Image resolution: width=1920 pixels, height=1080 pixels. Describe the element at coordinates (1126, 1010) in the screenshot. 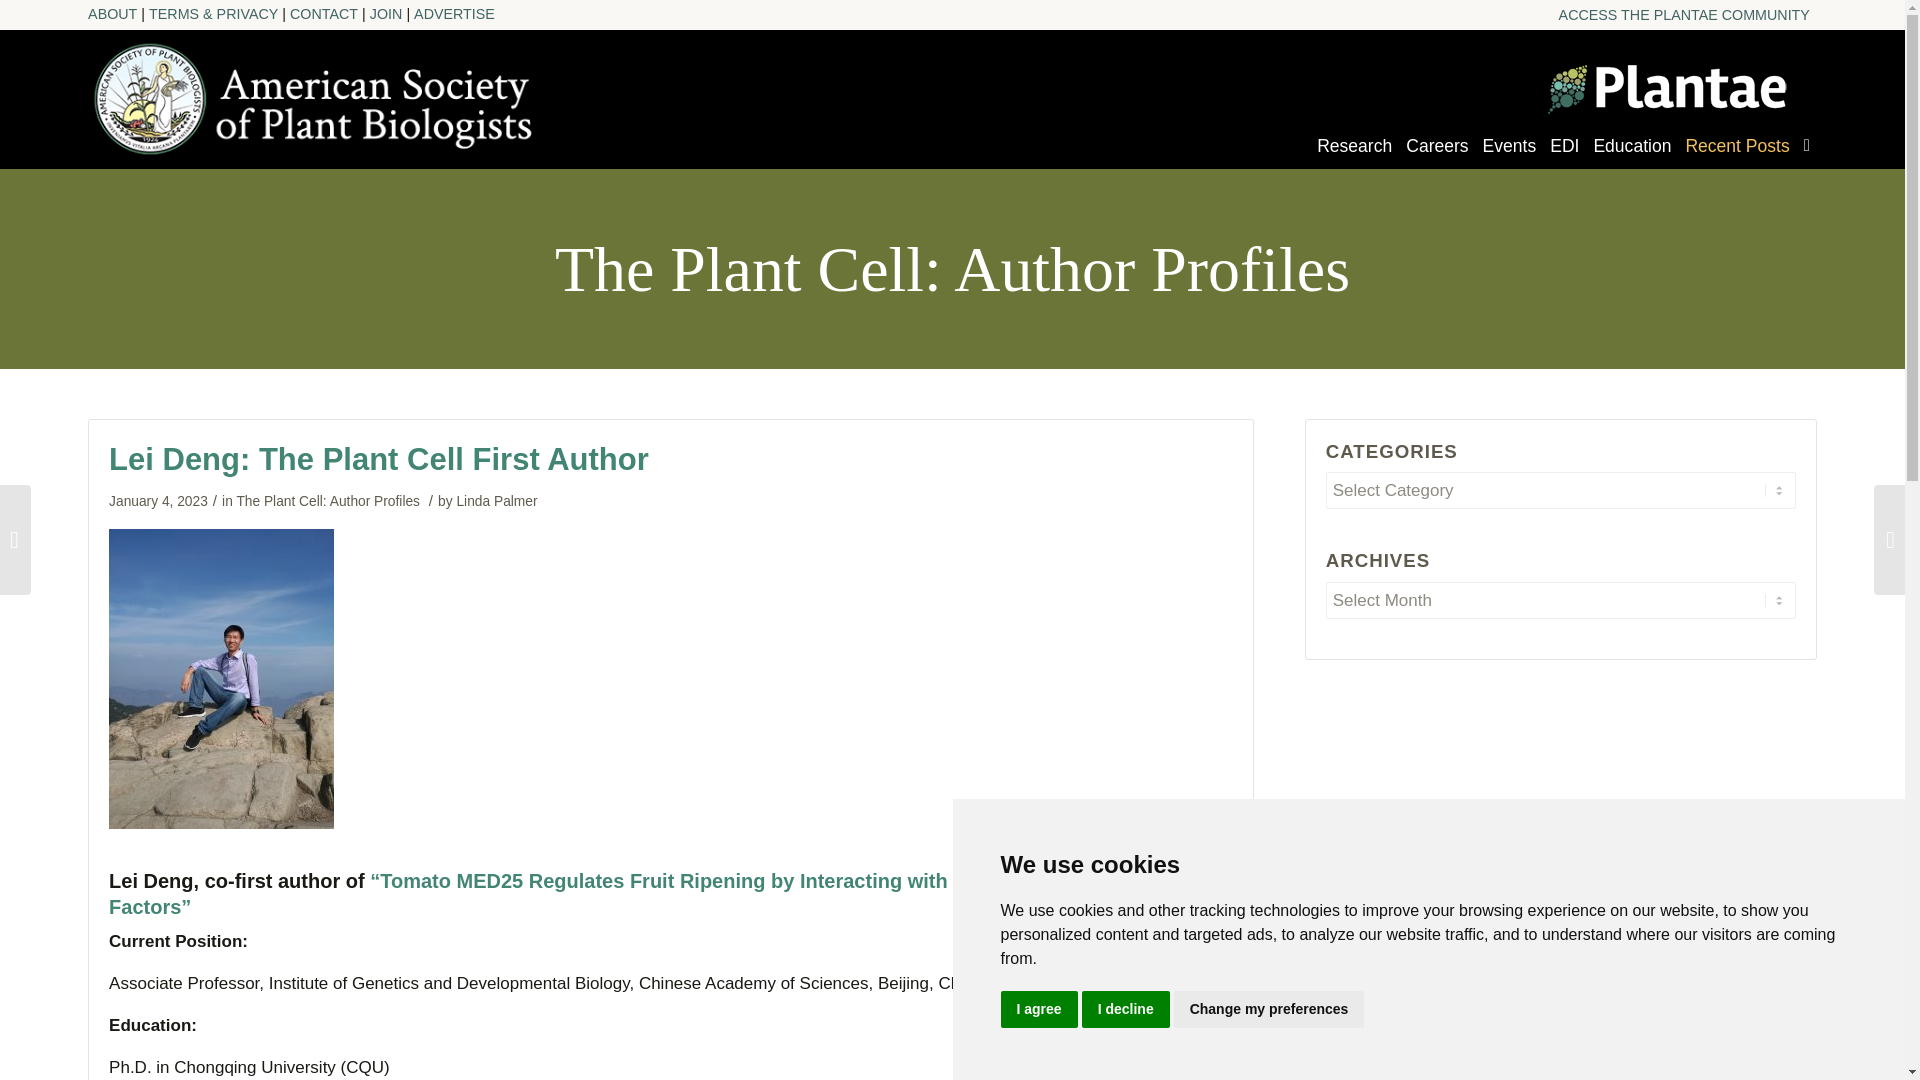

I see `I decline` at that location.